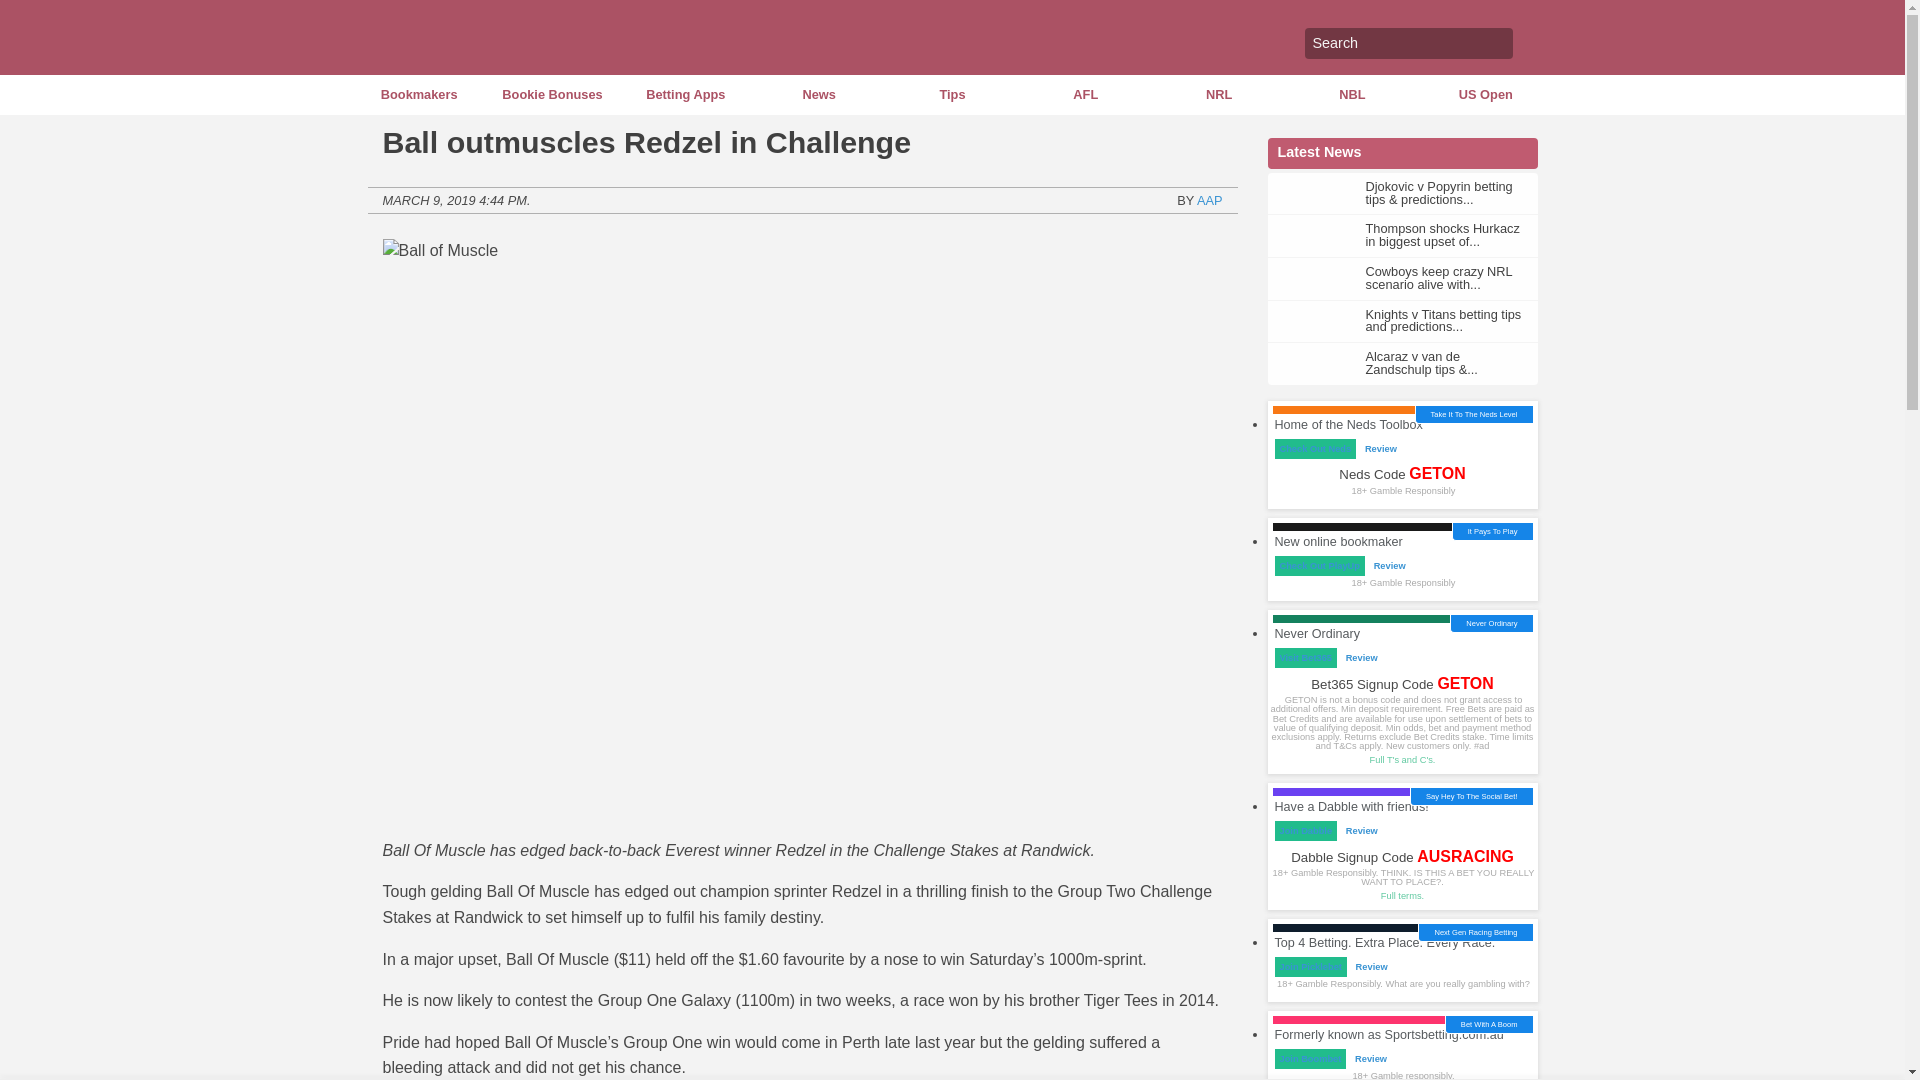 The width and height of the screenshot is (1920, 1080). I want to click on AAP, so click(1210, 200).